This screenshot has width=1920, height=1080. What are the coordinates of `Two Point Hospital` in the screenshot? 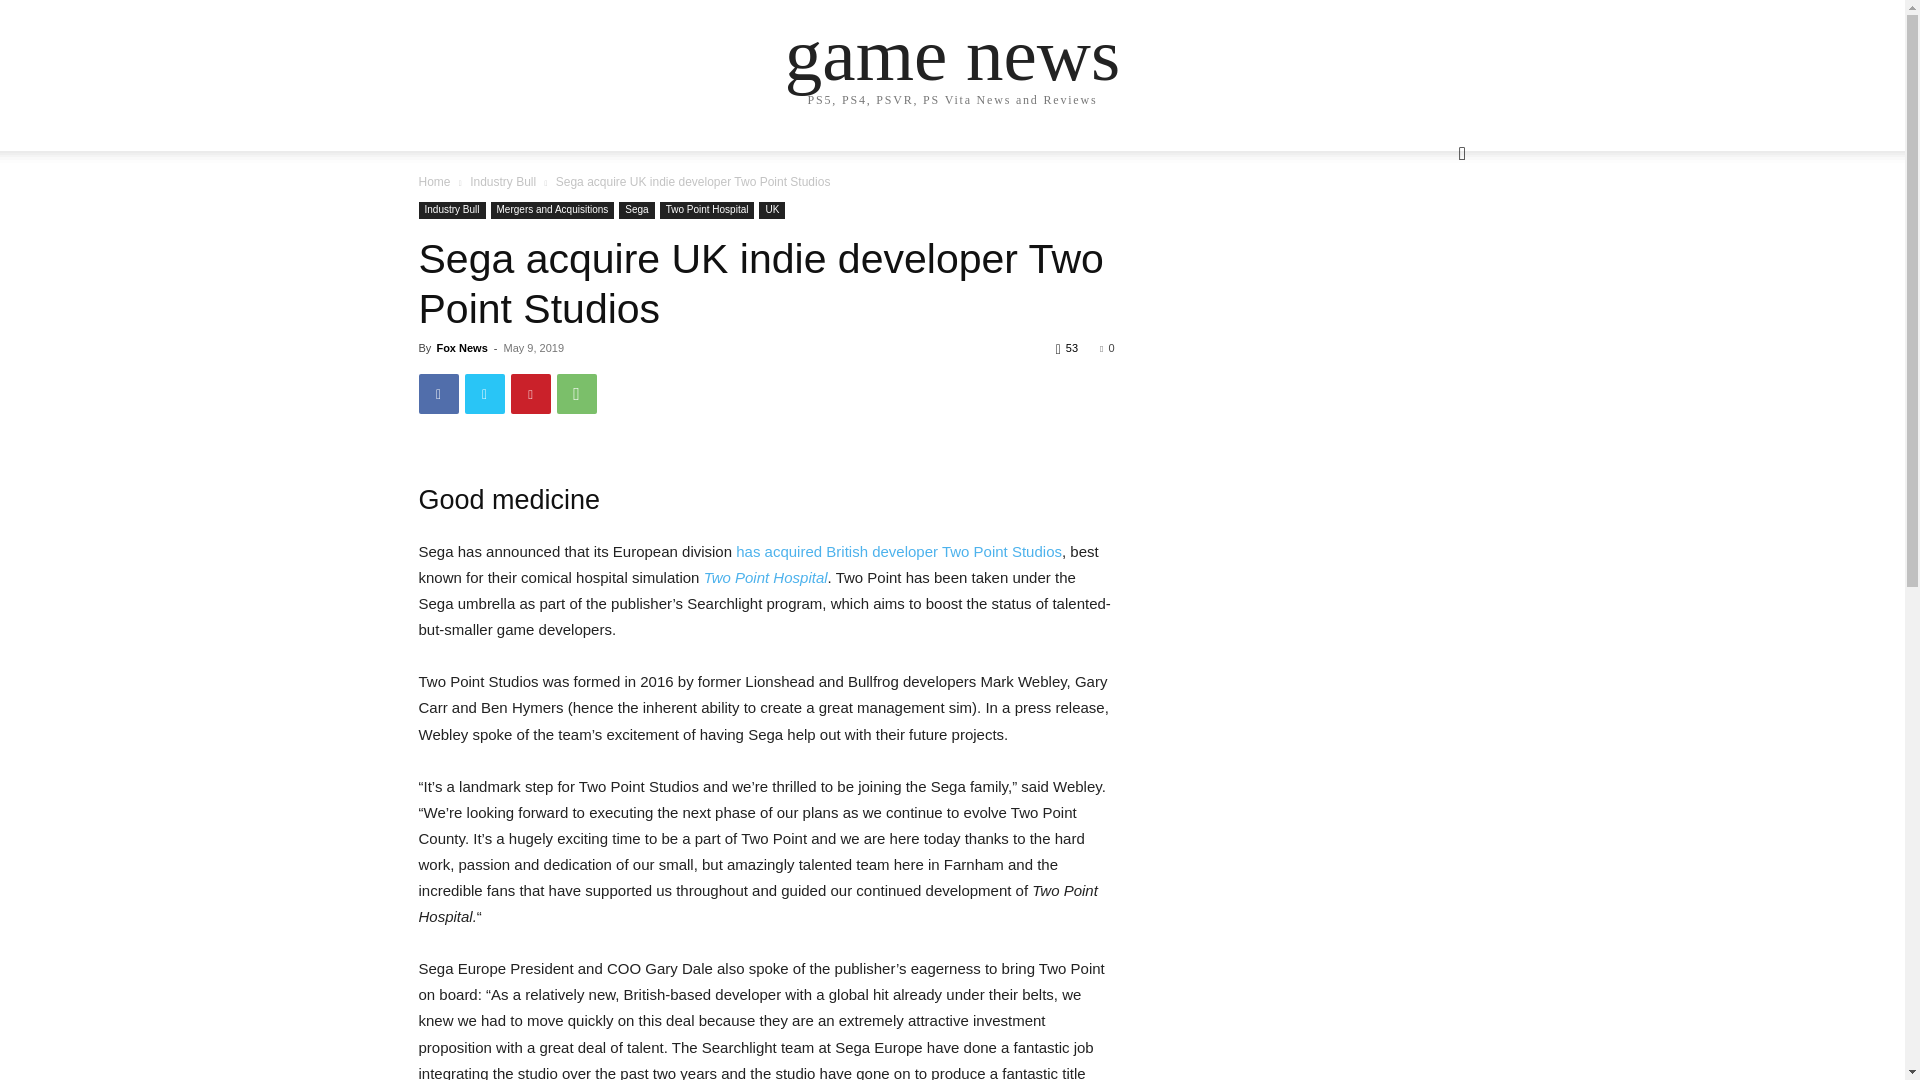 It's located at (707, 210).